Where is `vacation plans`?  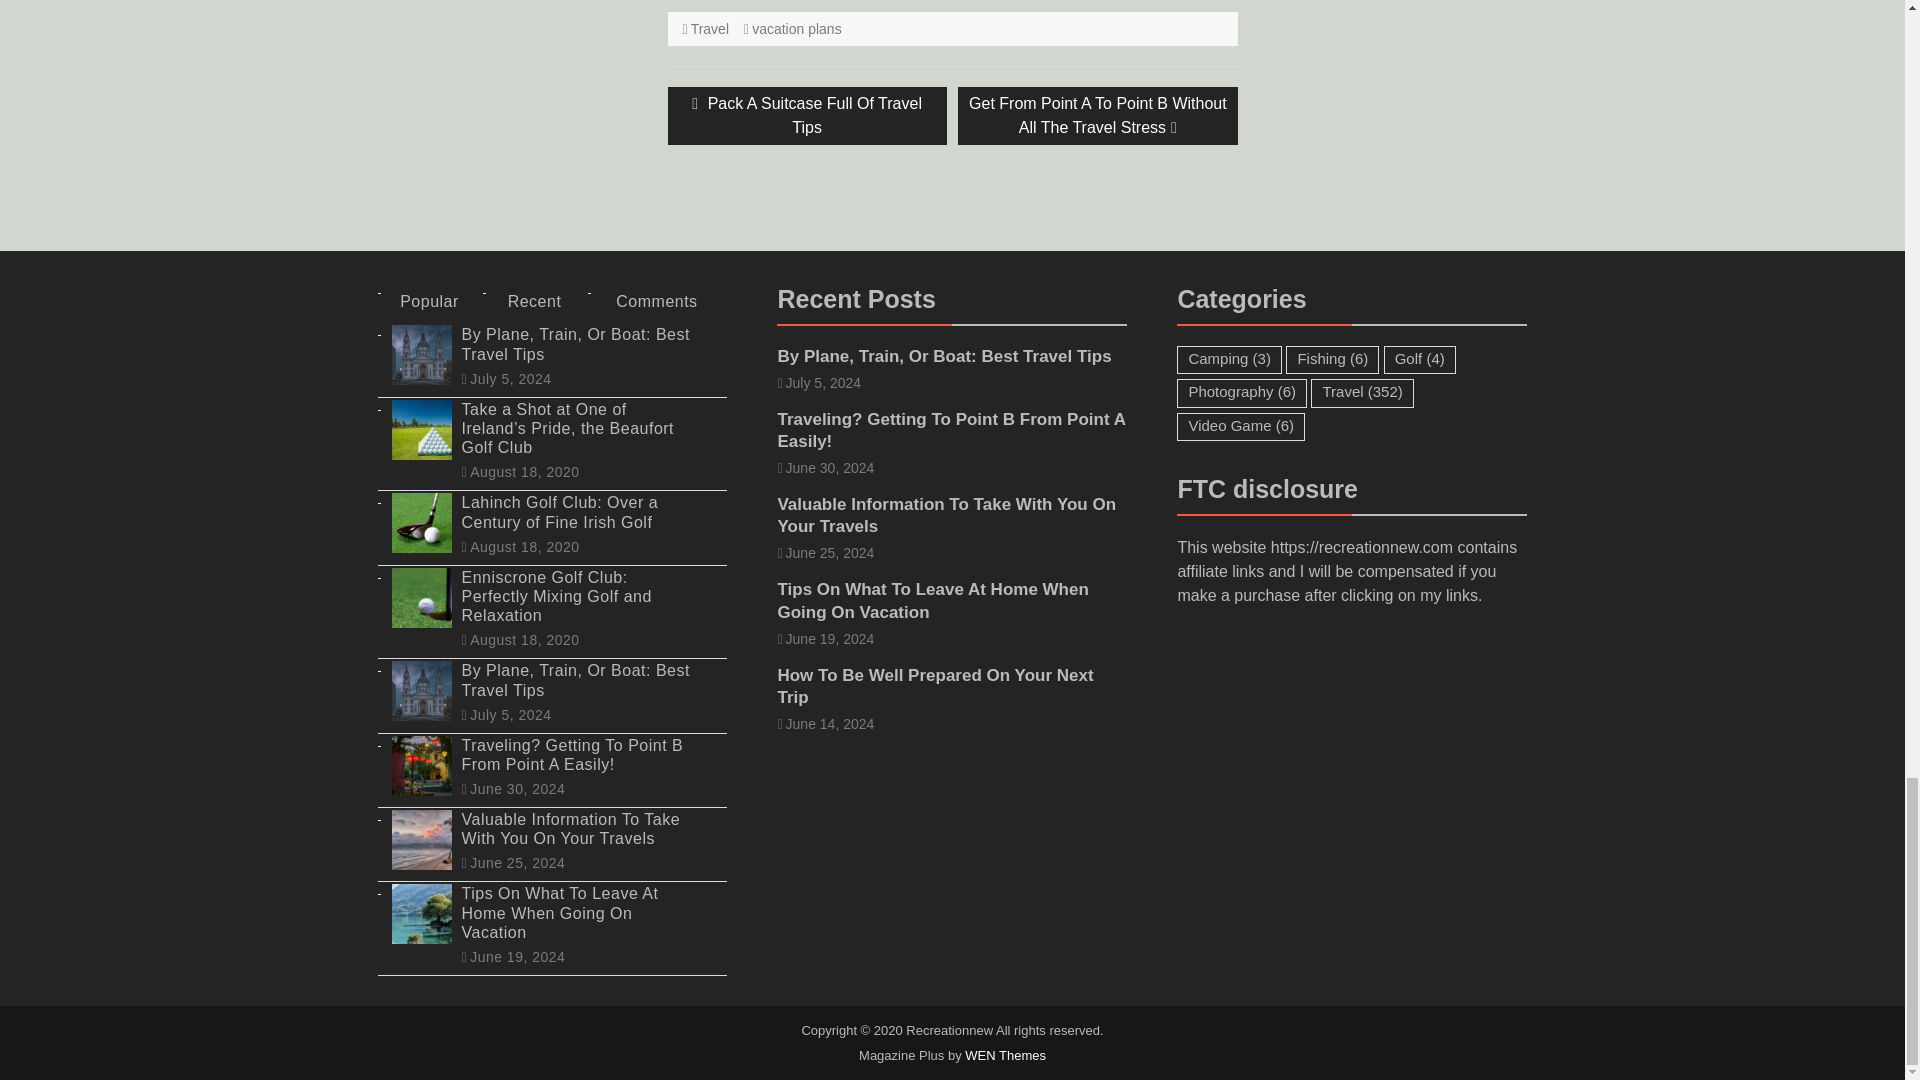 vacation plans is located at coordinates (797, 28).